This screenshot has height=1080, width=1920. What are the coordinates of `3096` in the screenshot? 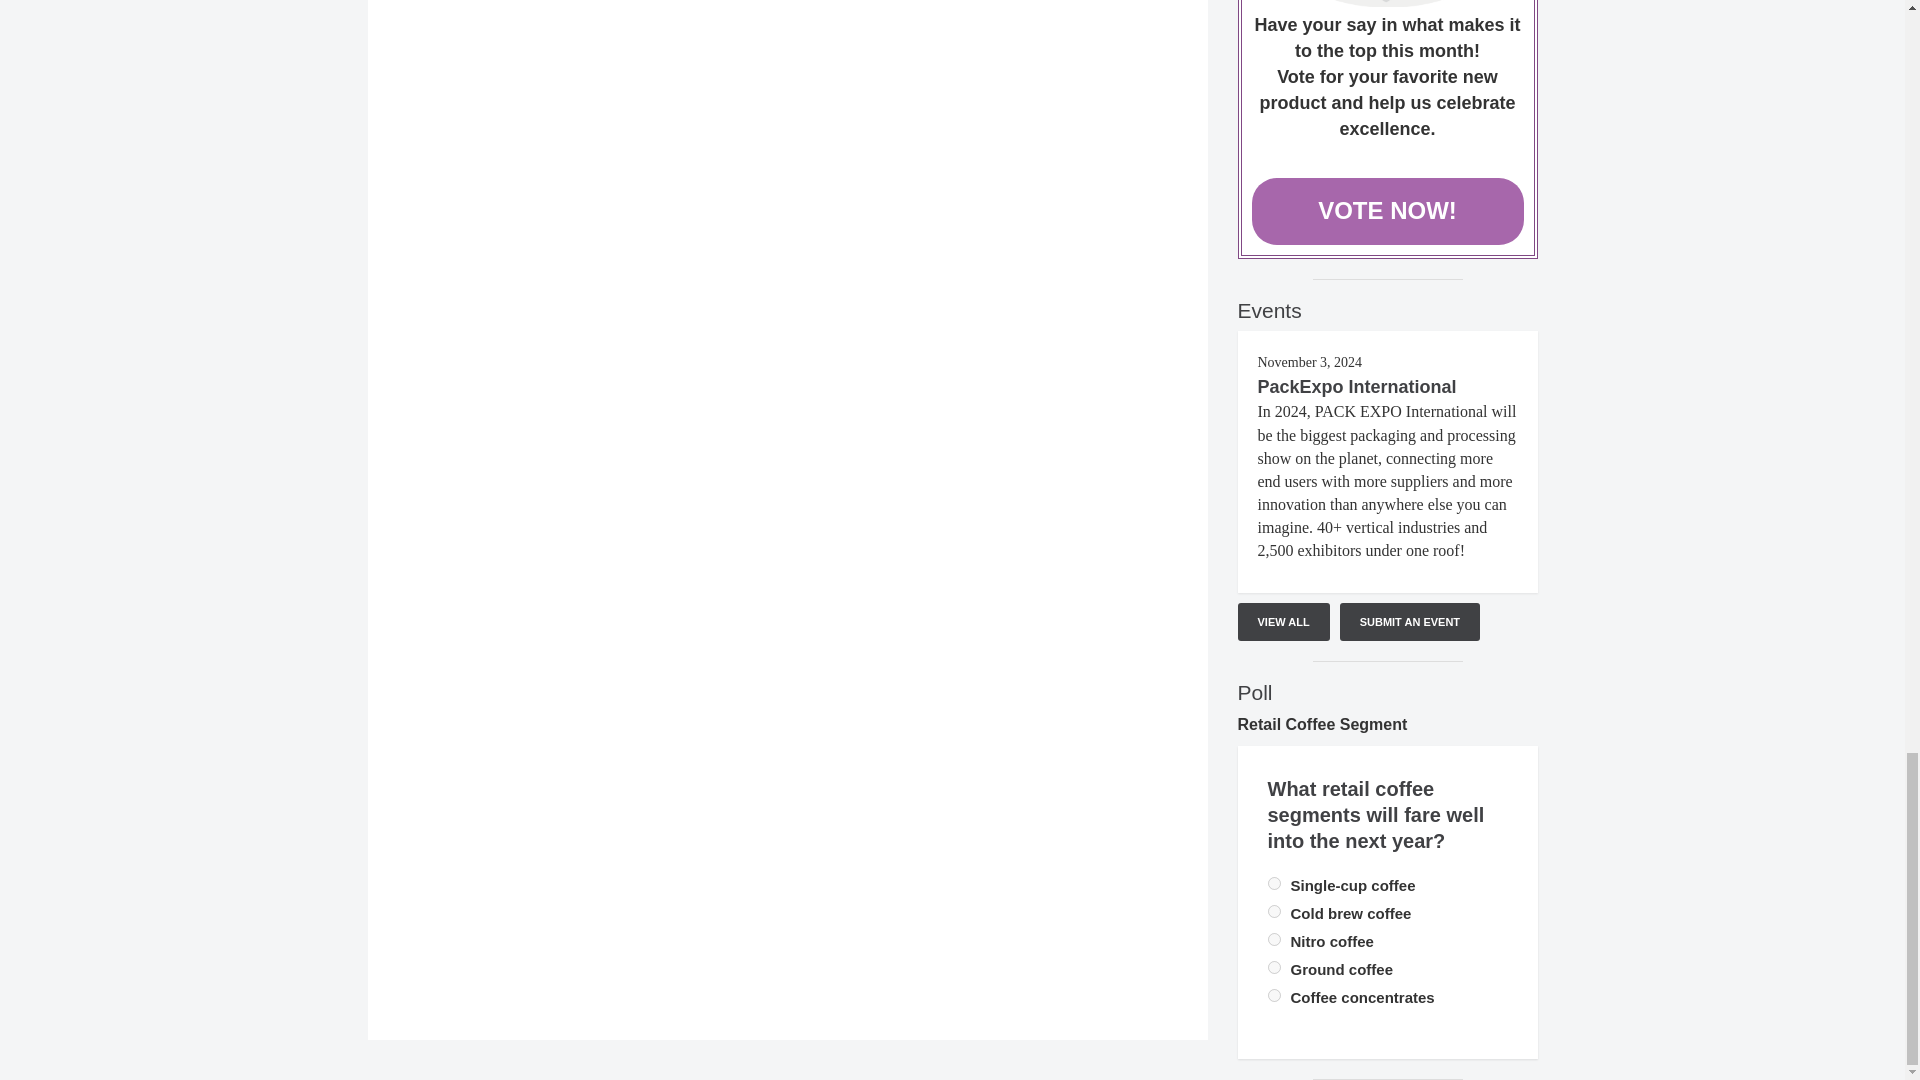 It's located at (1274, 968).